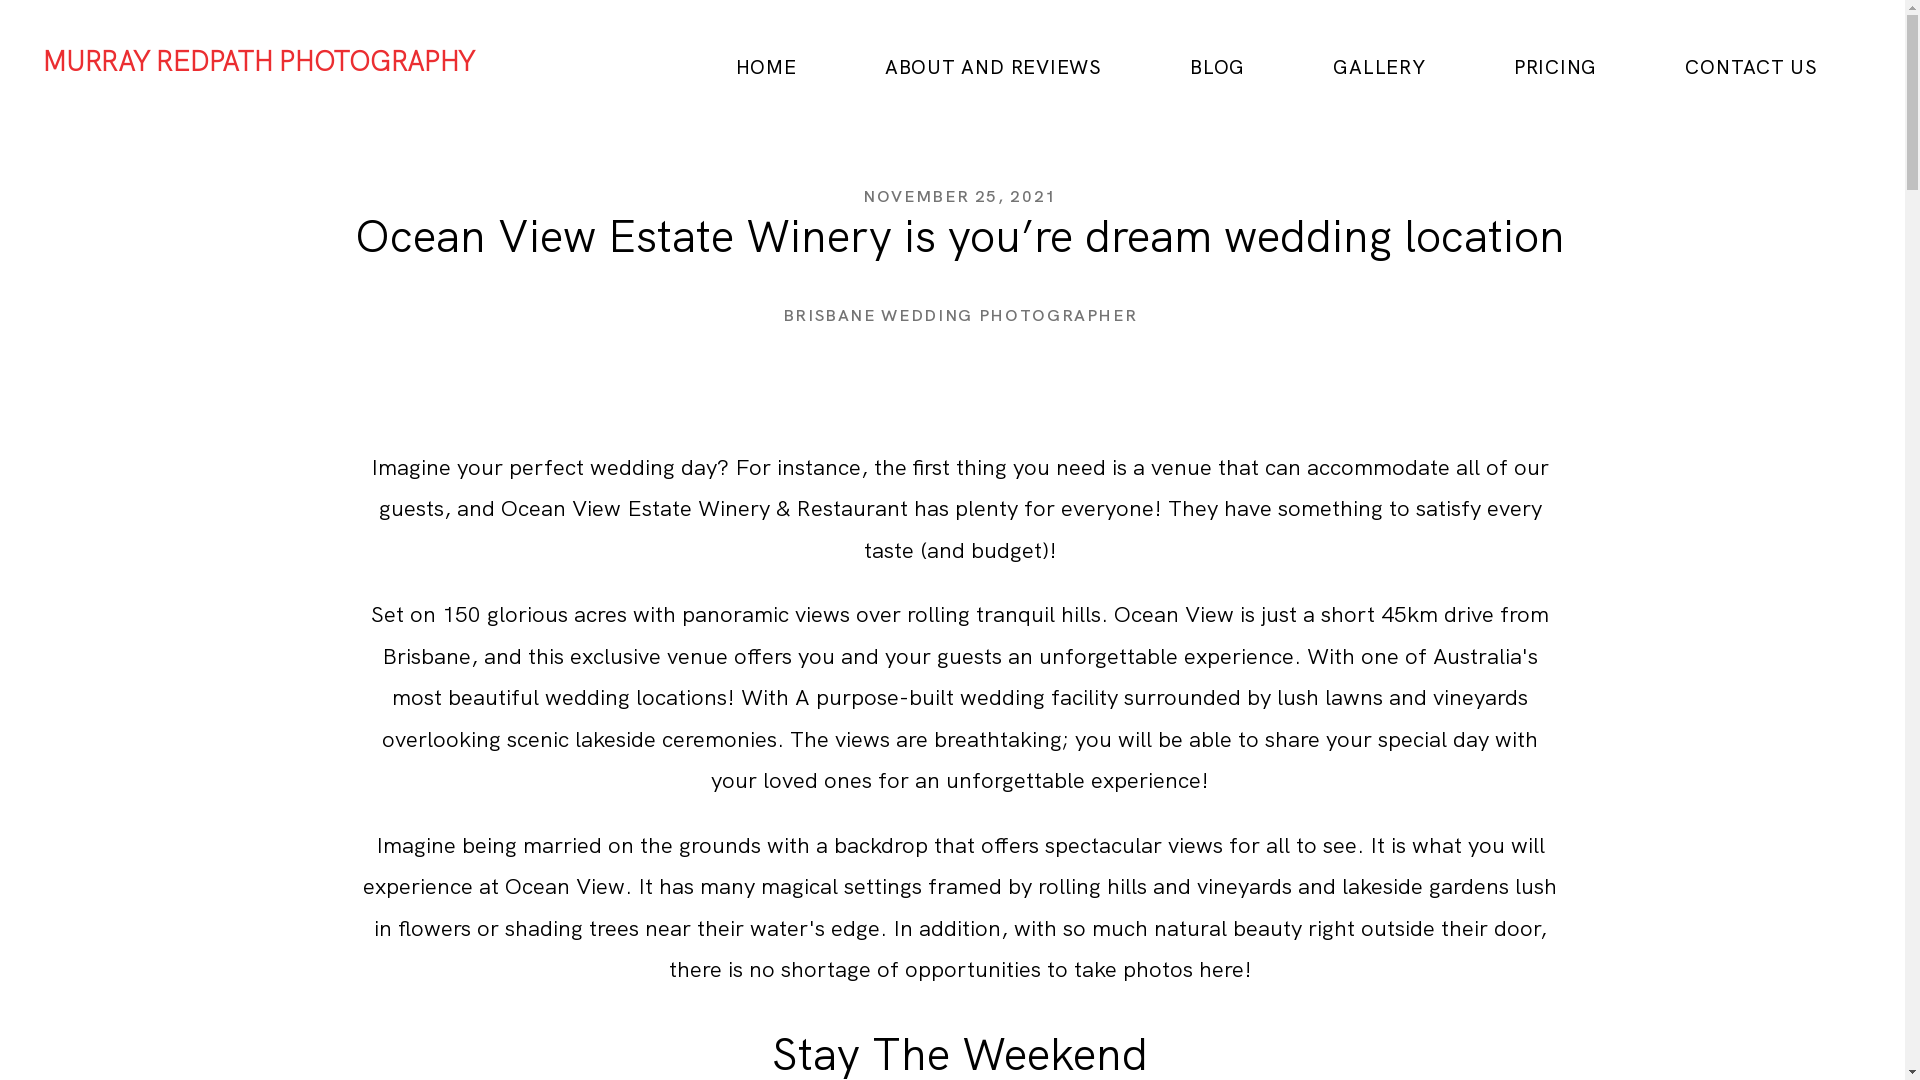 The width and height of the screenshot is (1920, 1080). I want to click on BRISBANE WEDDING PHOTOGRAPHER, so click(960, 316).